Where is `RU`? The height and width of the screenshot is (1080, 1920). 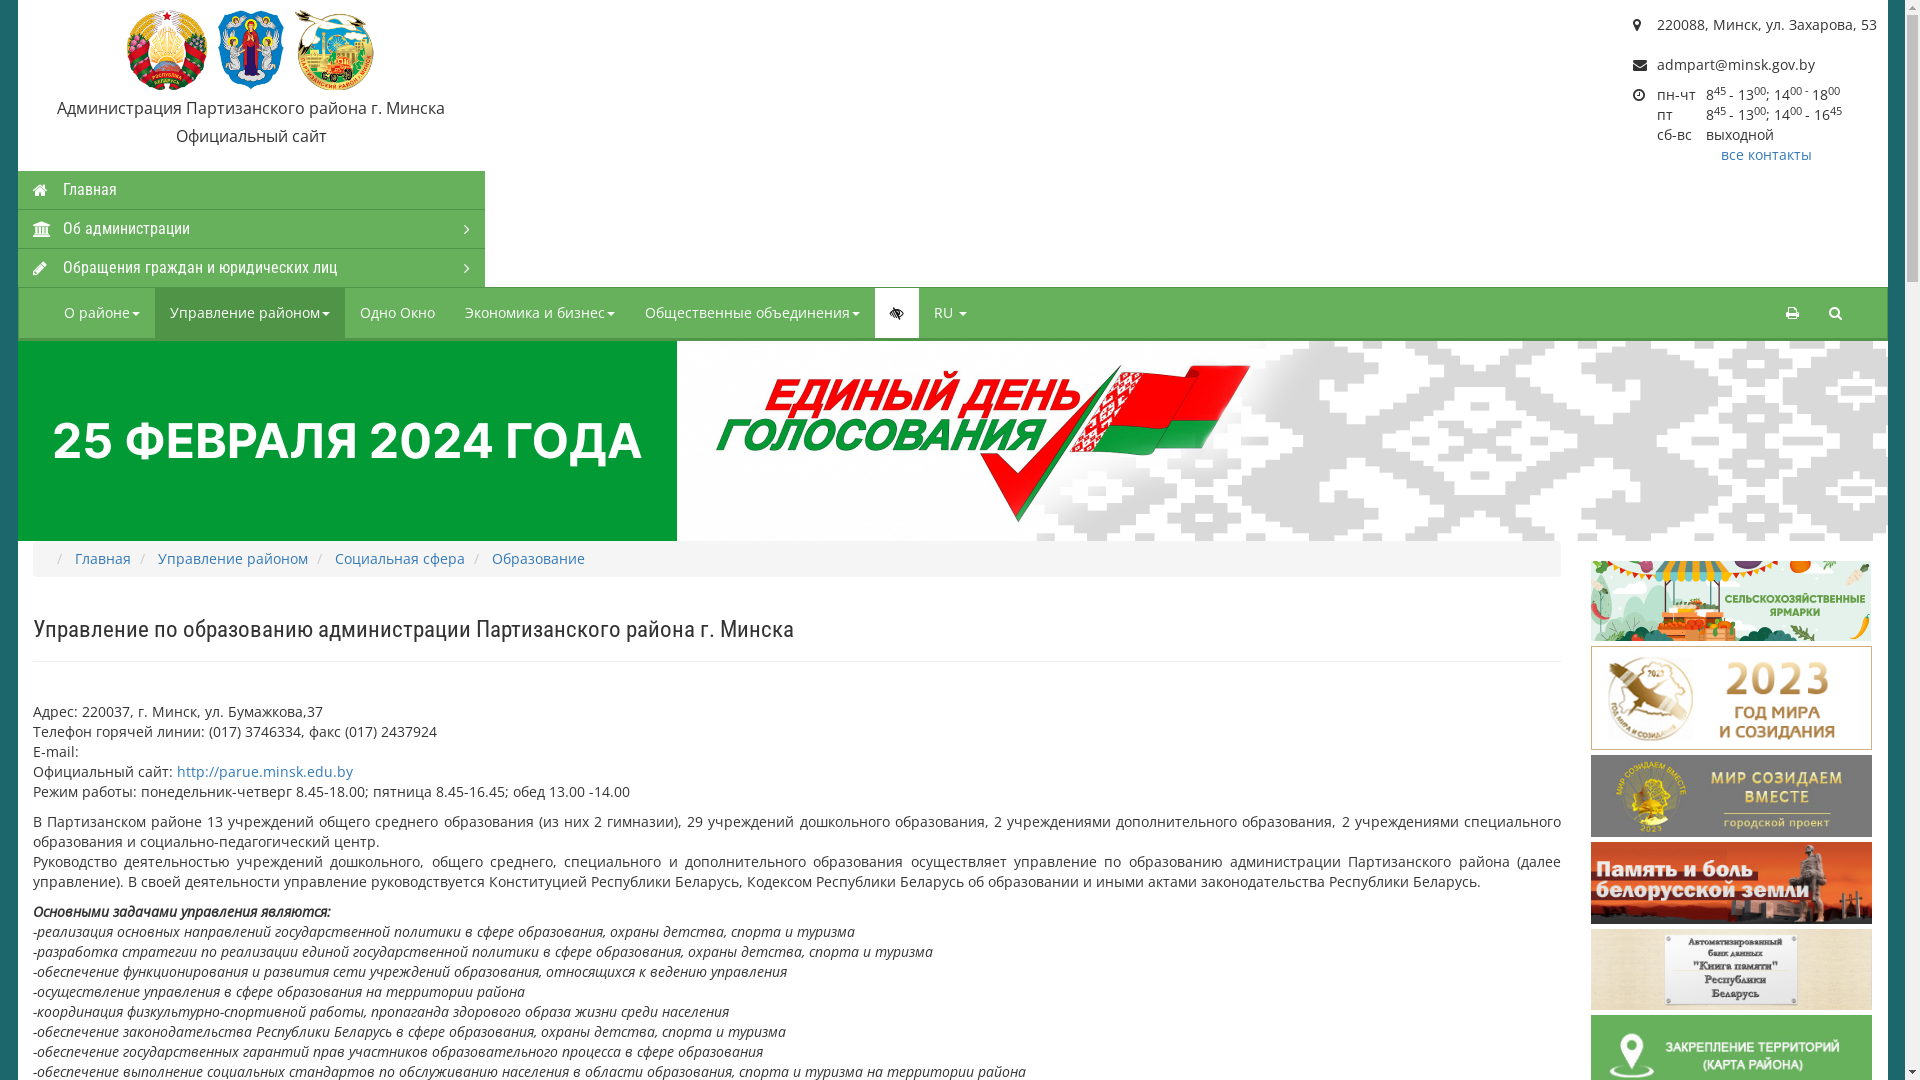
RU is located at coordinates (950, 313).